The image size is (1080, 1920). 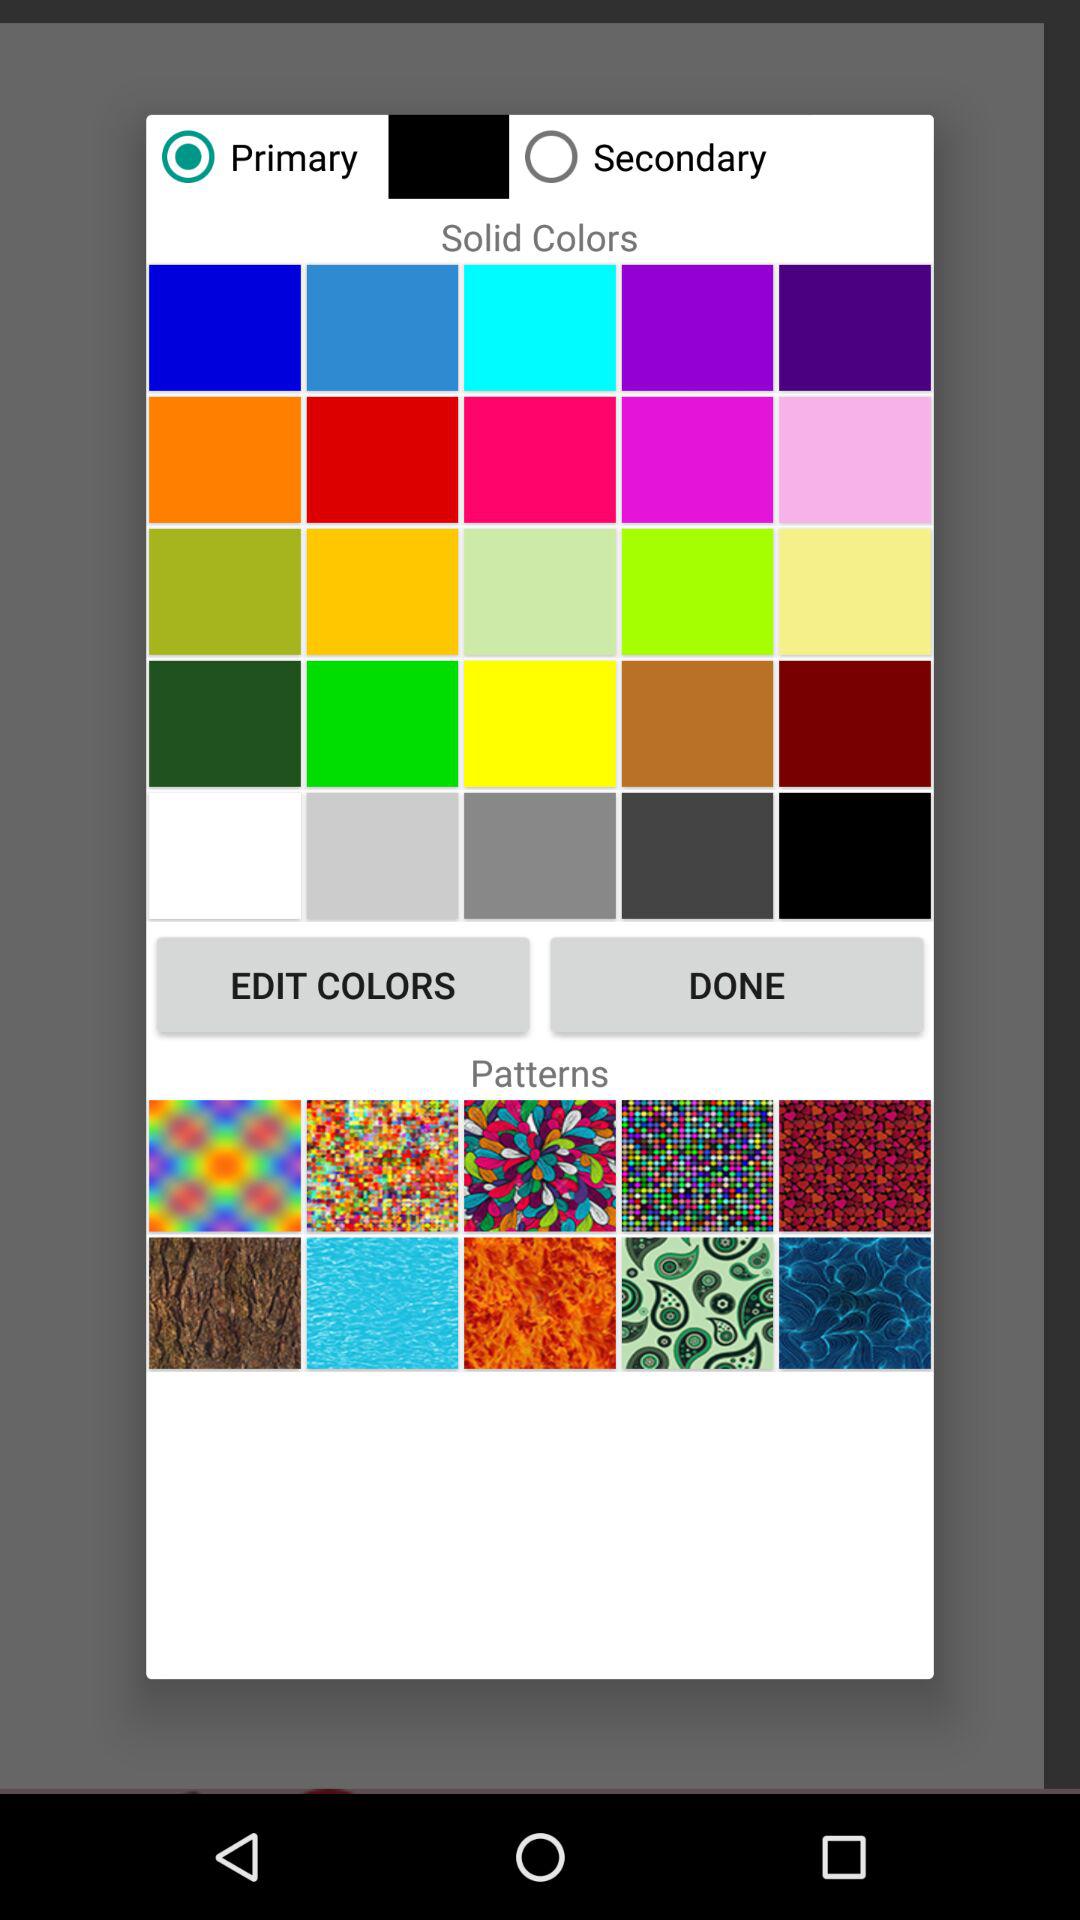 I want to click on choose pattern, so click(x=382, y=1166).